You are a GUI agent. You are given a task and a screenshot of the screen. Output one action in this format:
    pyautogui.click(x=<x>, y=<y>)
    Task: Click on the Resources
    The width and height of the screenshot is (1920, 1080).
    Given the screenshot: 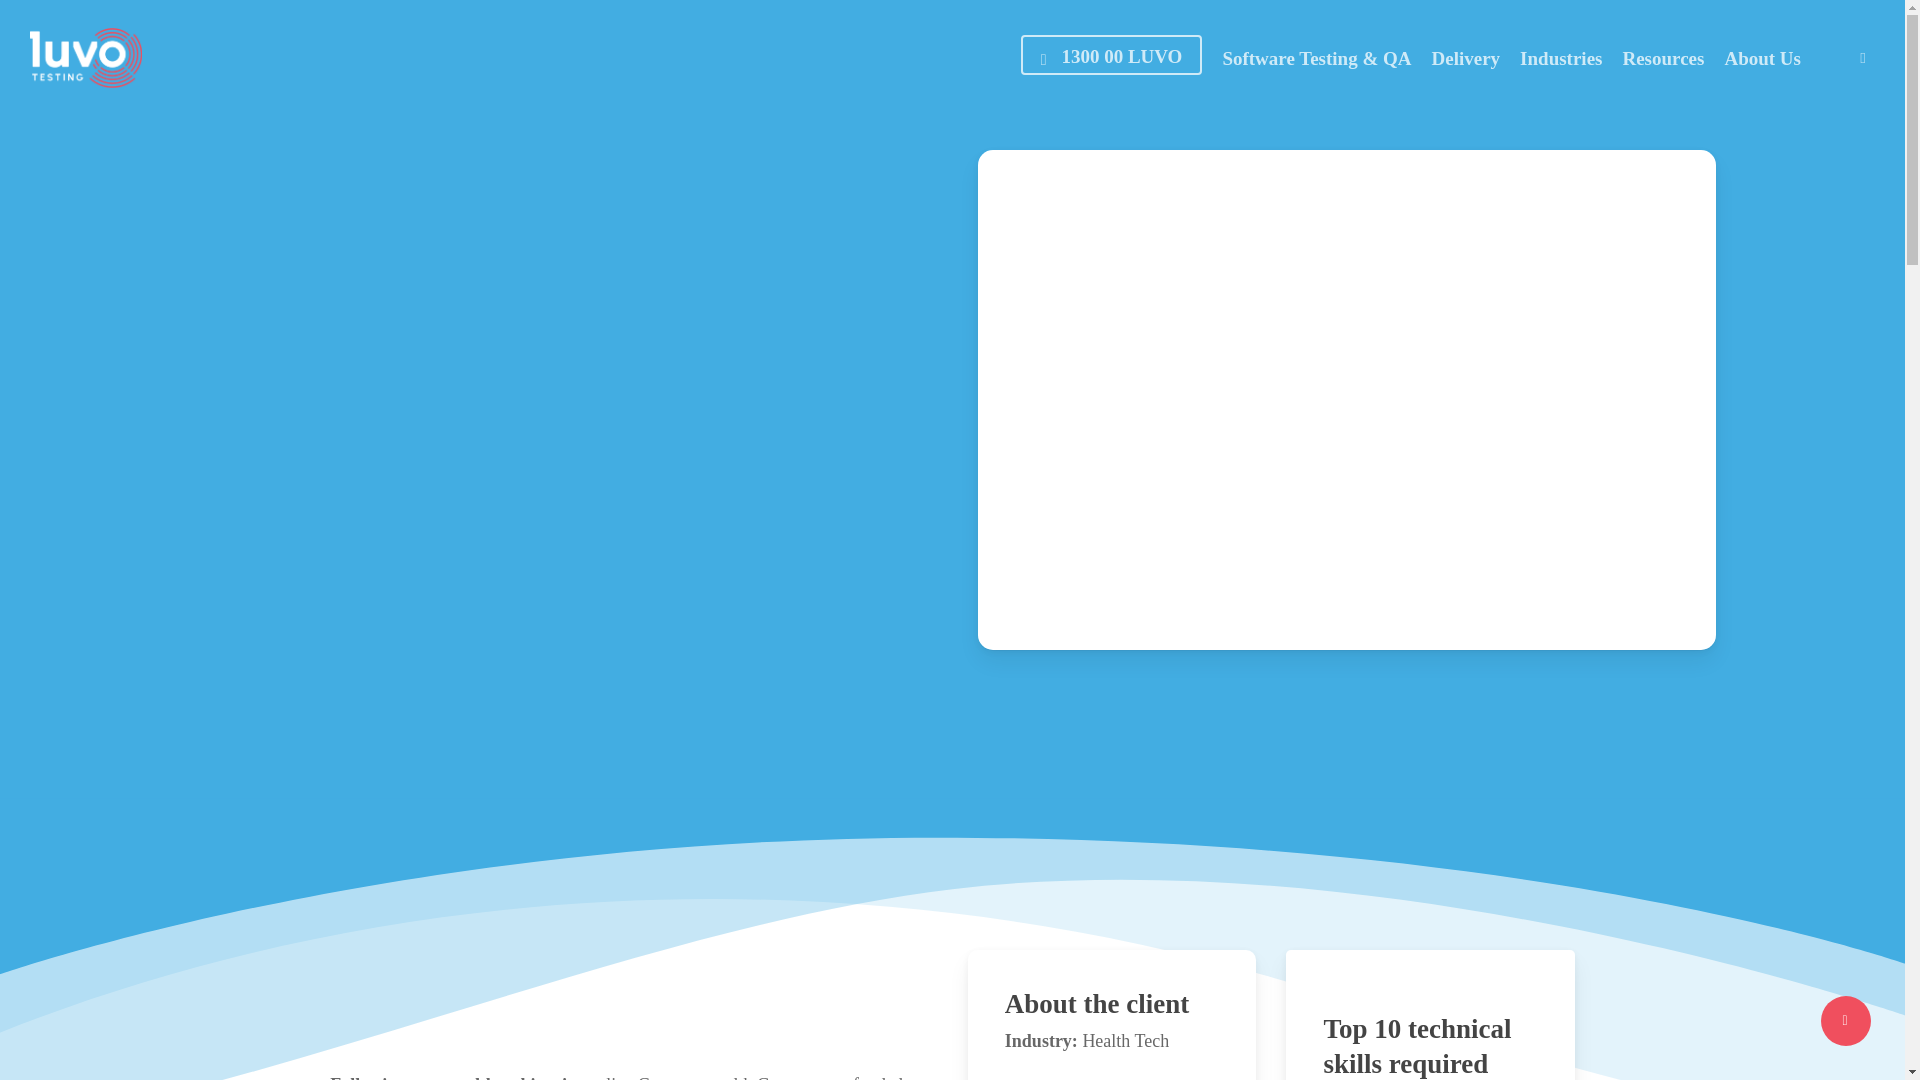 What is the action you would take?
    pyautogui.click(x=1663, y=58)
    